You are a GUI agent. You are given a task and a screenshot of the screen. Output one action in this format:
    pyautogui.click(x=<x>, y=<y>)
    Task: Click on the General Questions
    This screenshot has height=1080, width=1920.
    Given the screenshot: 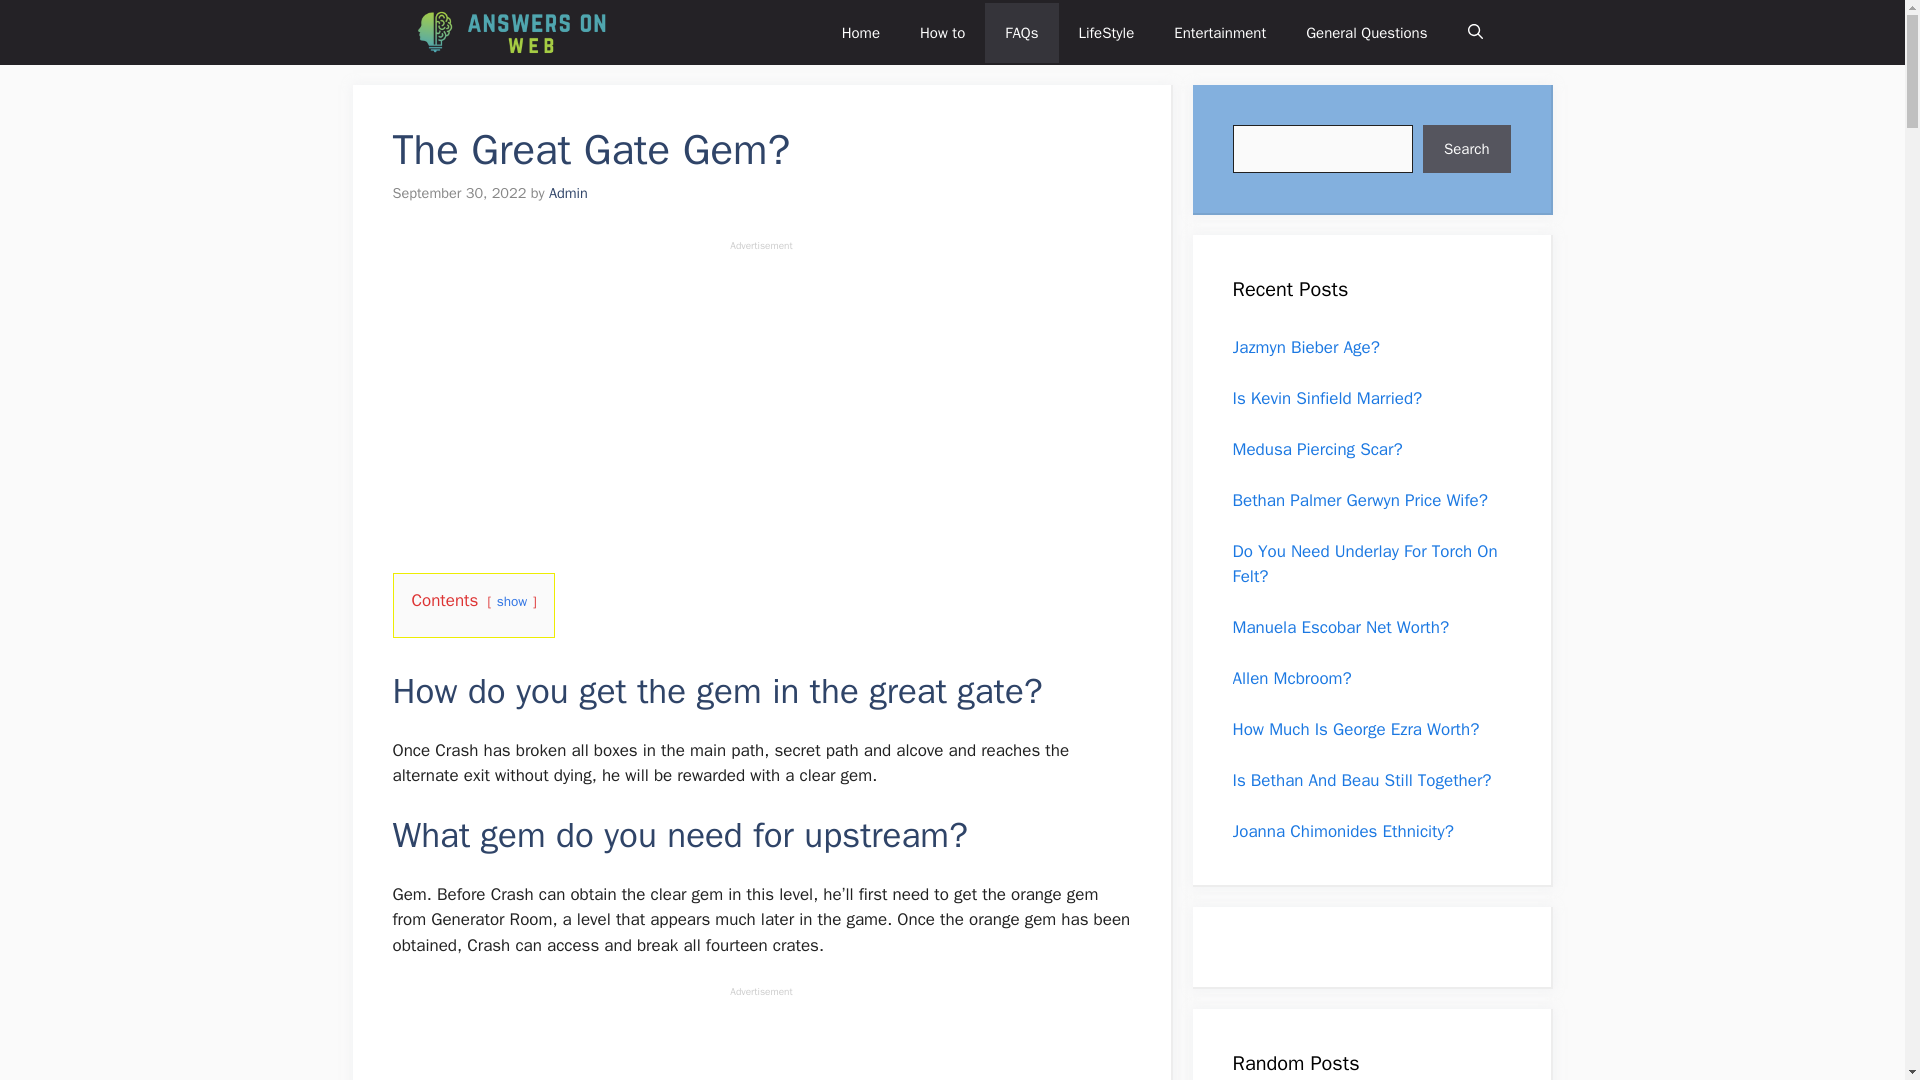 What is the action you would take?
    pyautogui.click(x=1366, y=32)
    